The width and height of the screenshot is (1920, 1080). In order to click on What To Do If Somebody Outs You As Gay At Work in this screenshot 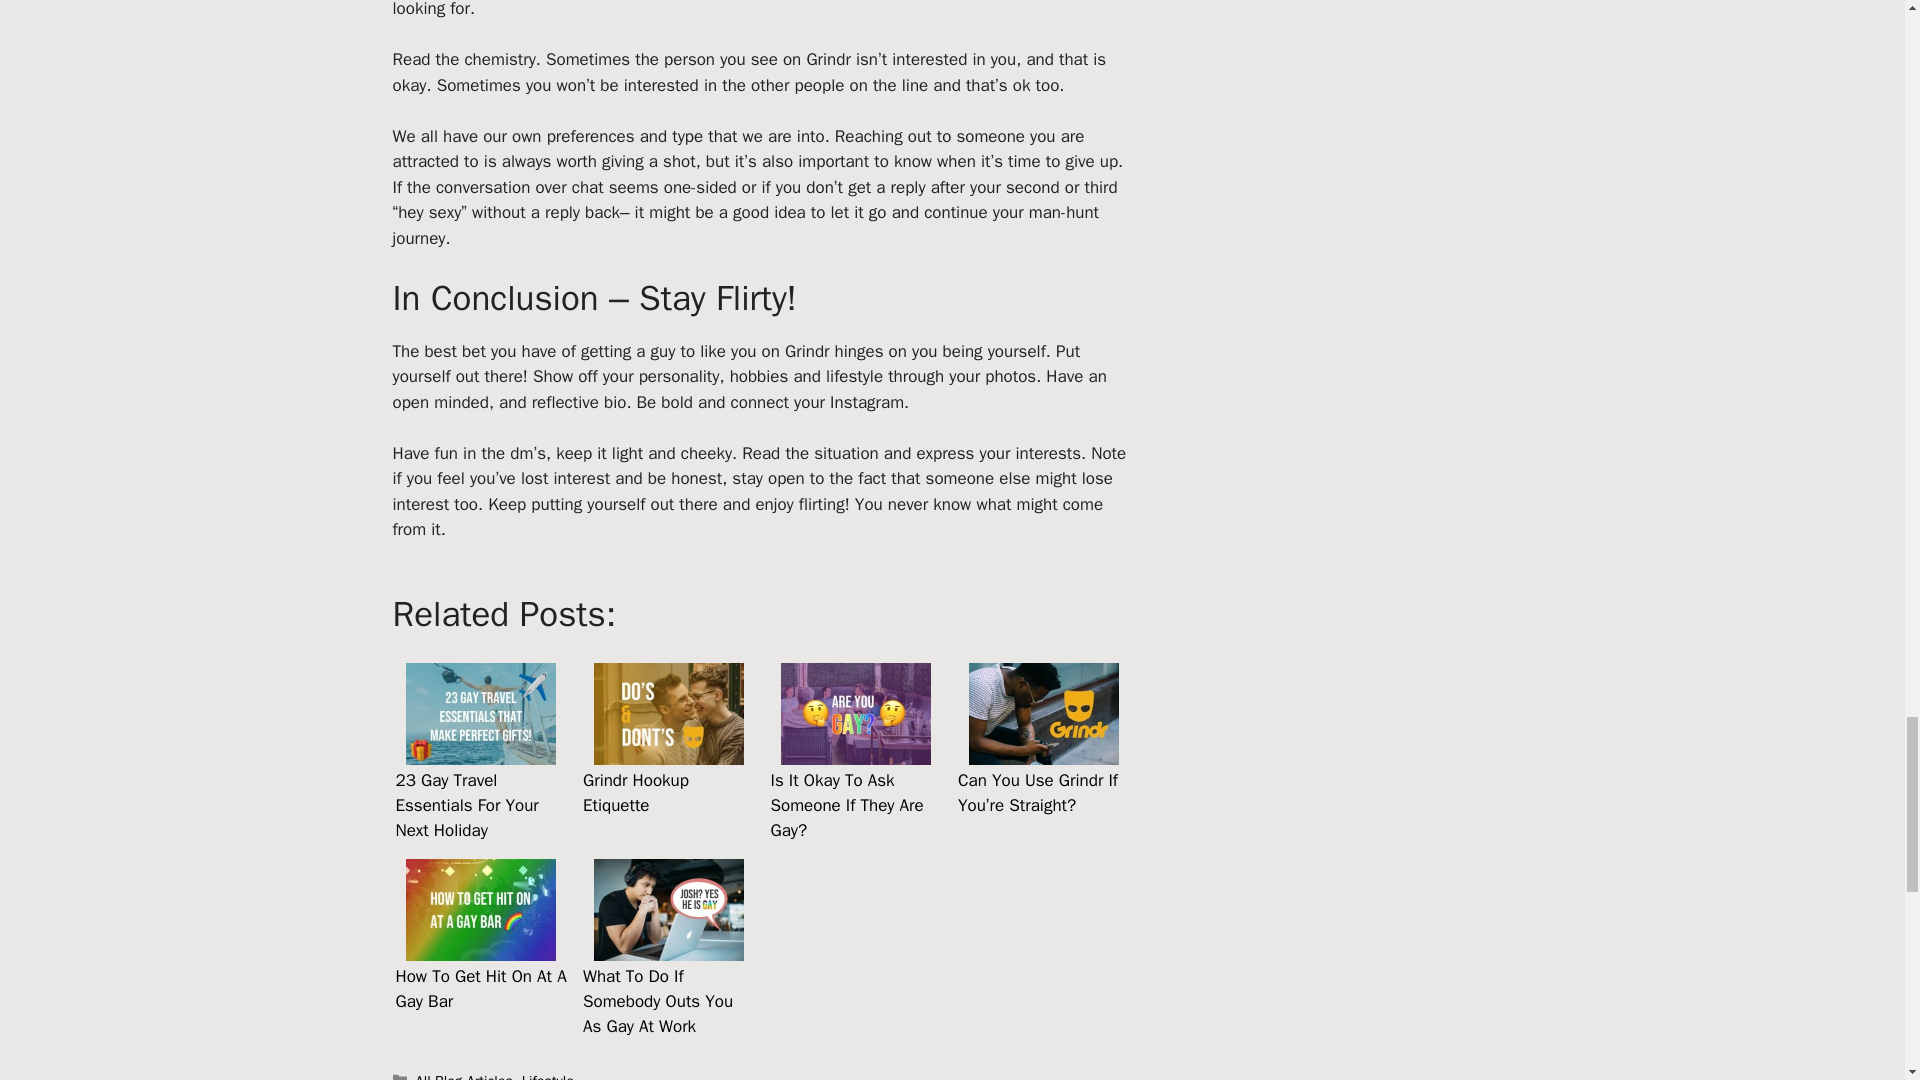, I will do `click(668, 949)`.